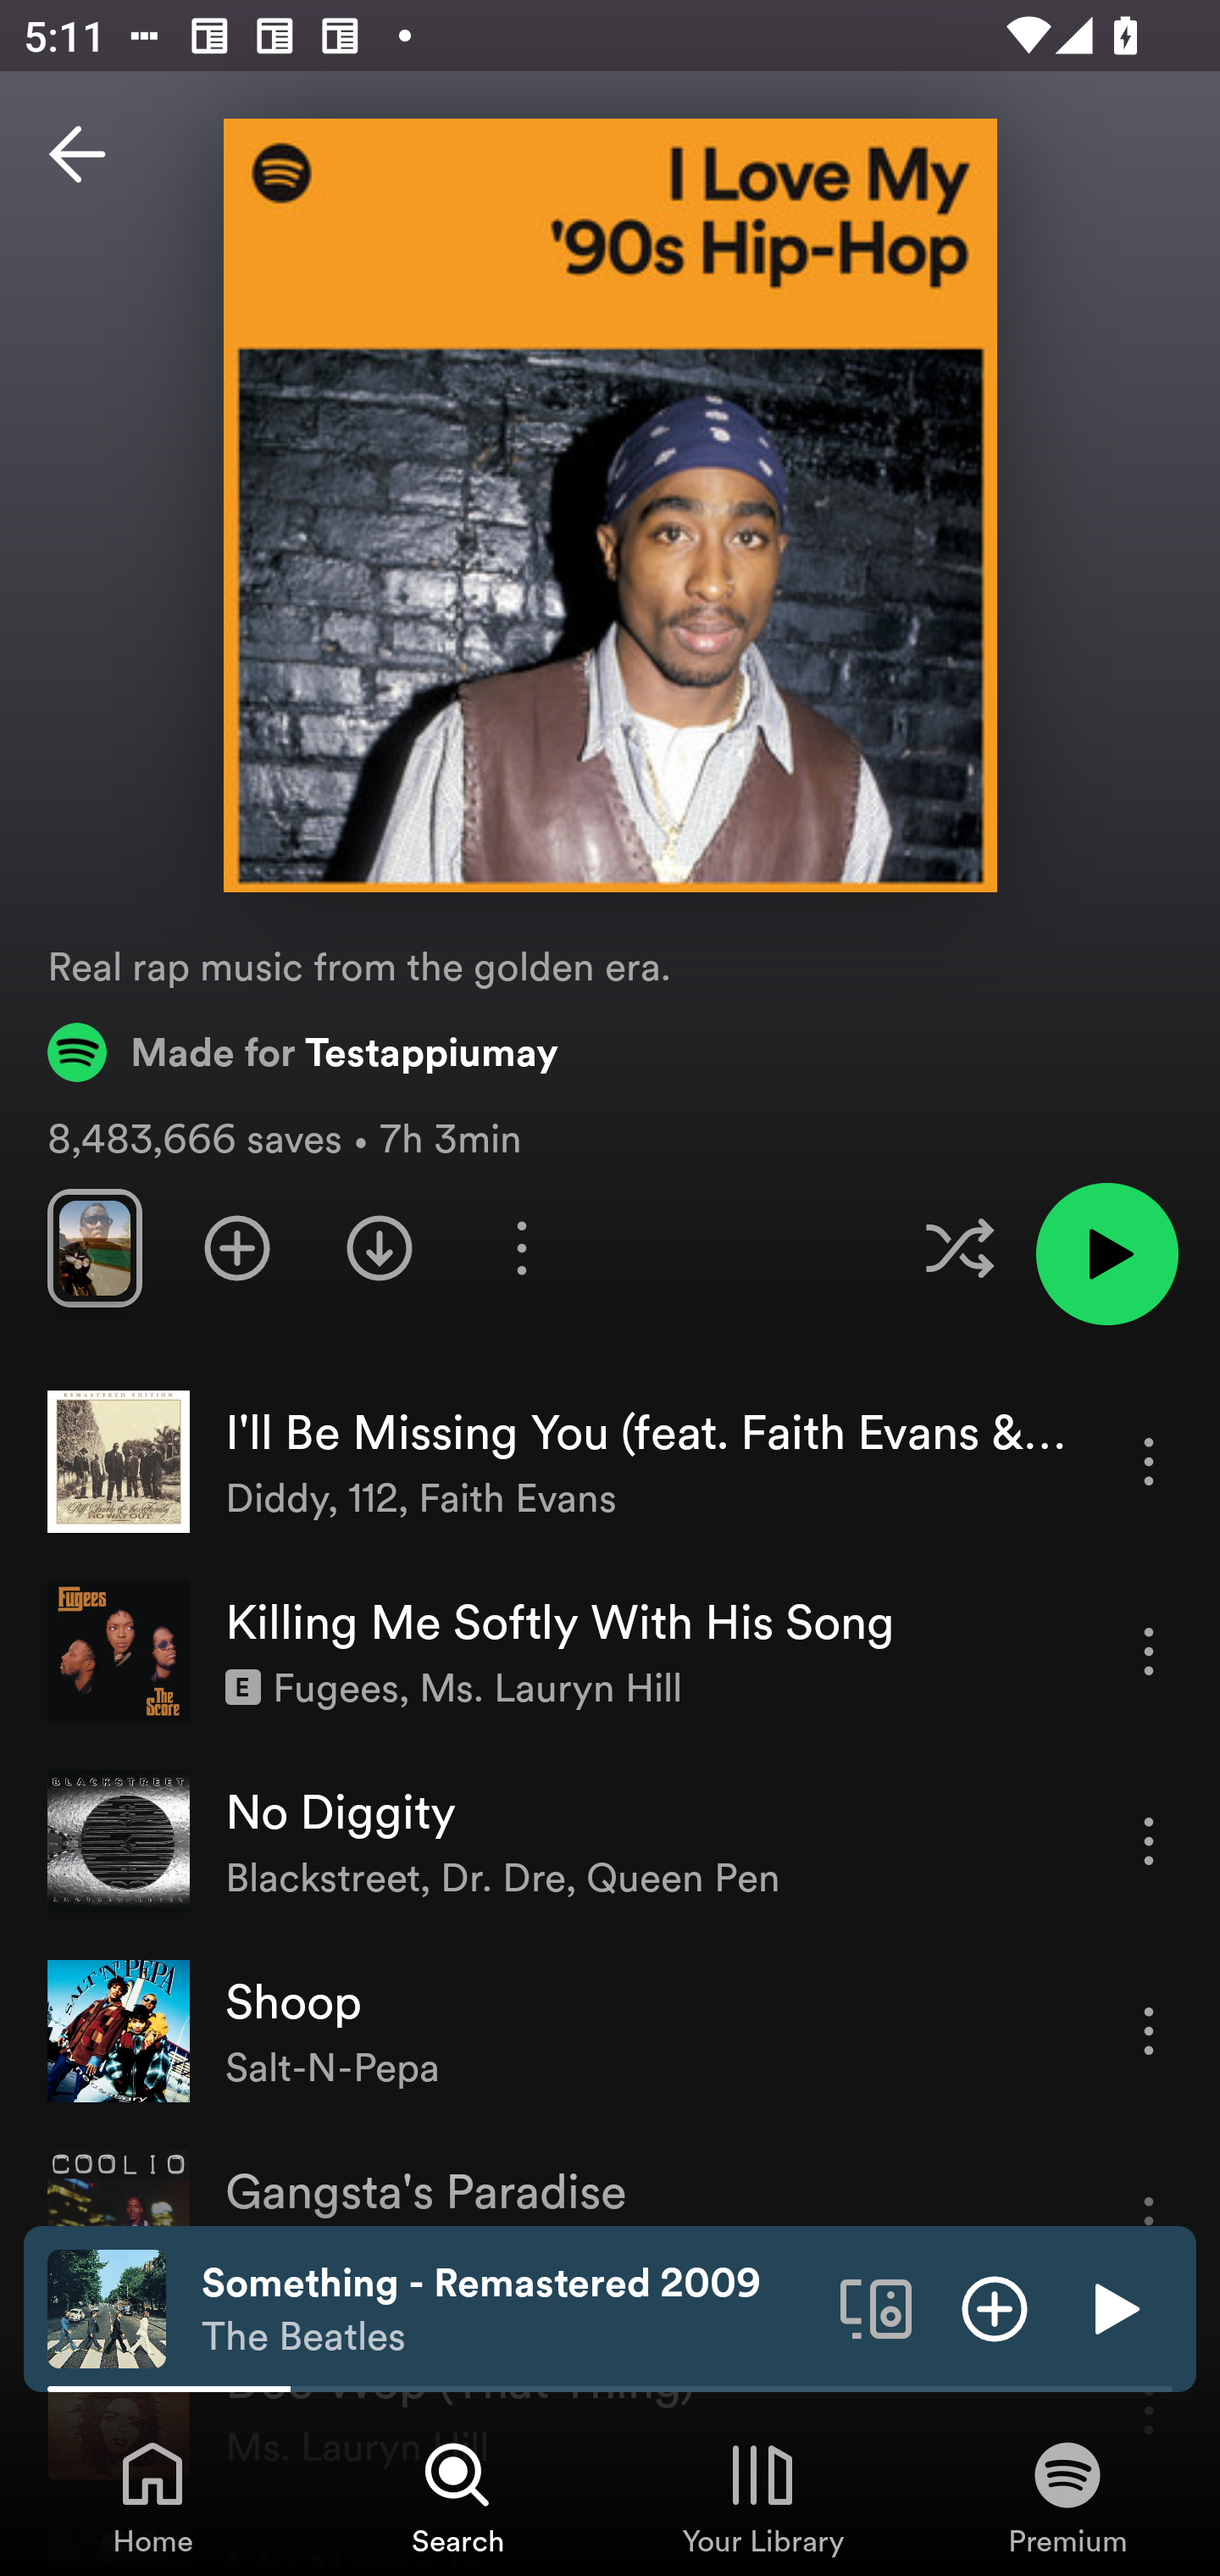 This screenshot has height=2576, width=1220. I want to click on Made for Testappiumay, so click(303, 1052).